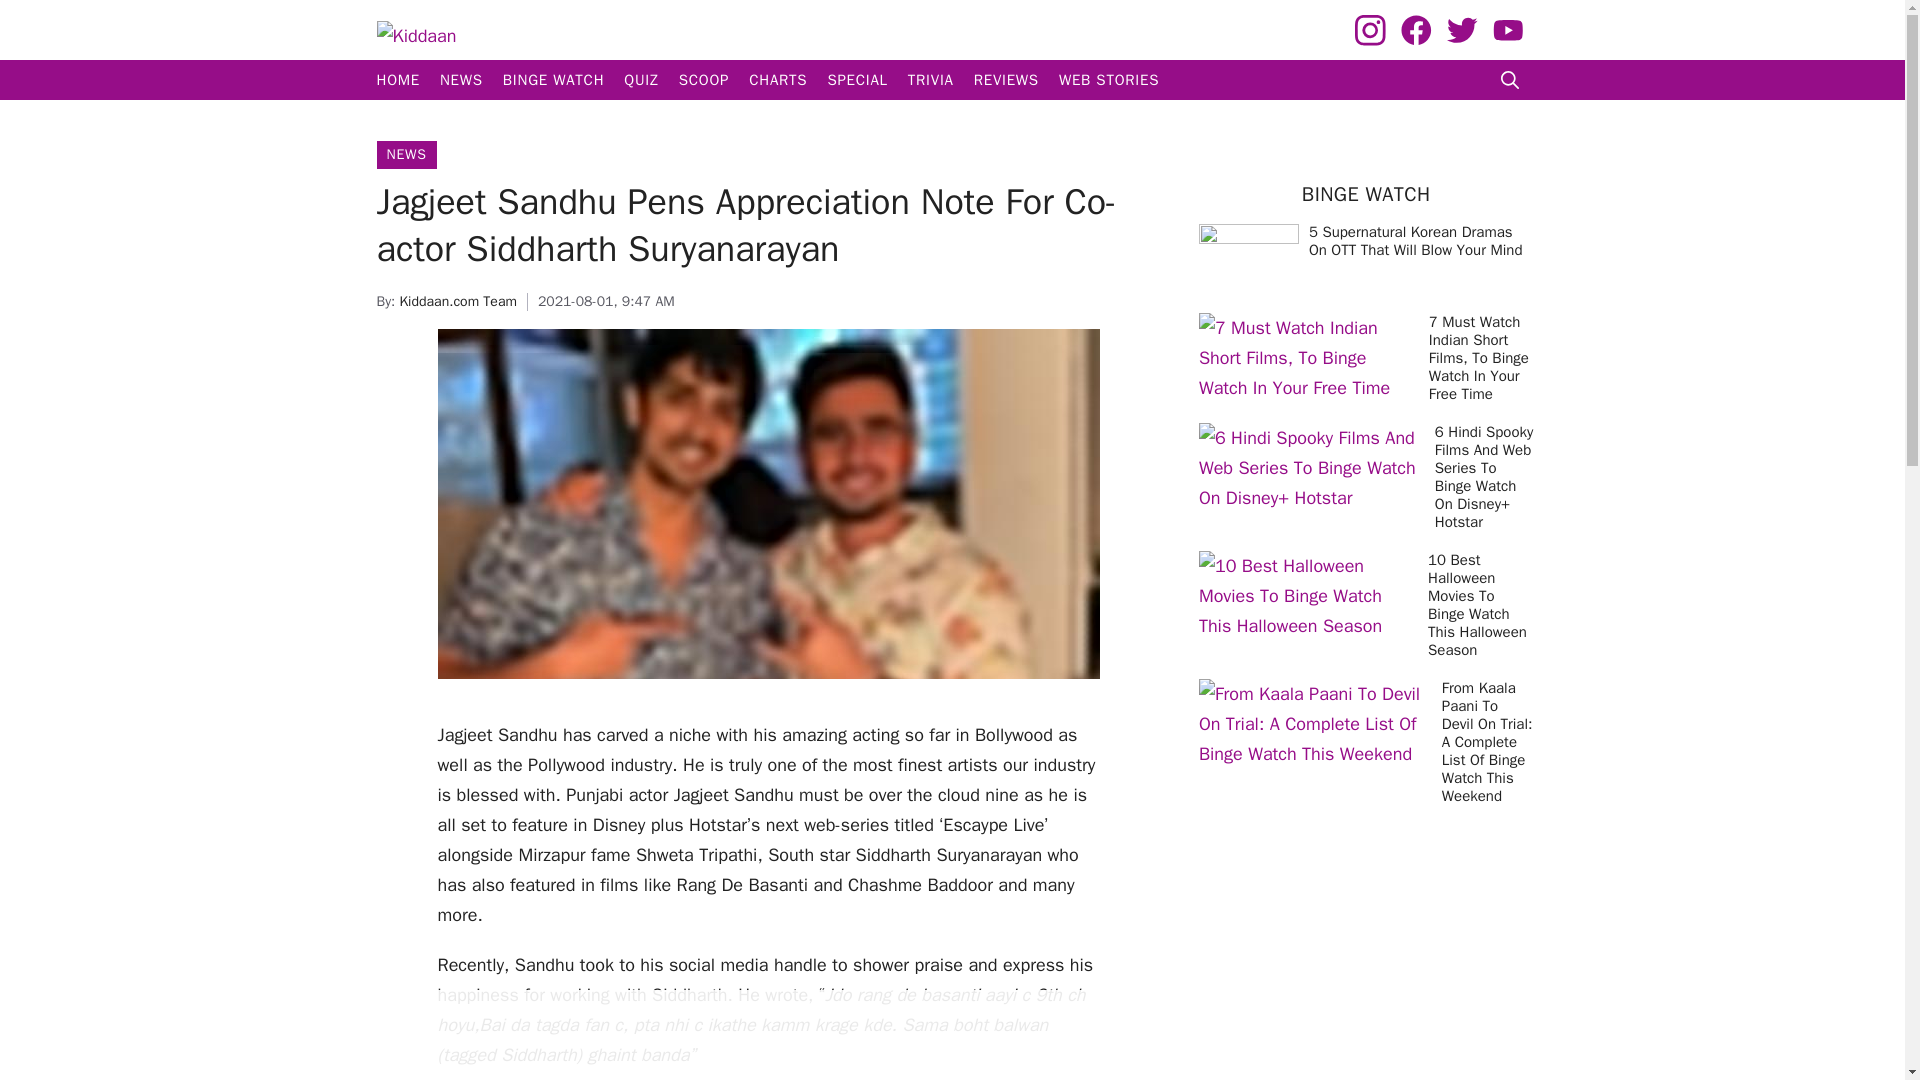  What do you see at coordinates (462, 80) in the screenshot?
I see `NEWS` at bounding box center [462, 80].